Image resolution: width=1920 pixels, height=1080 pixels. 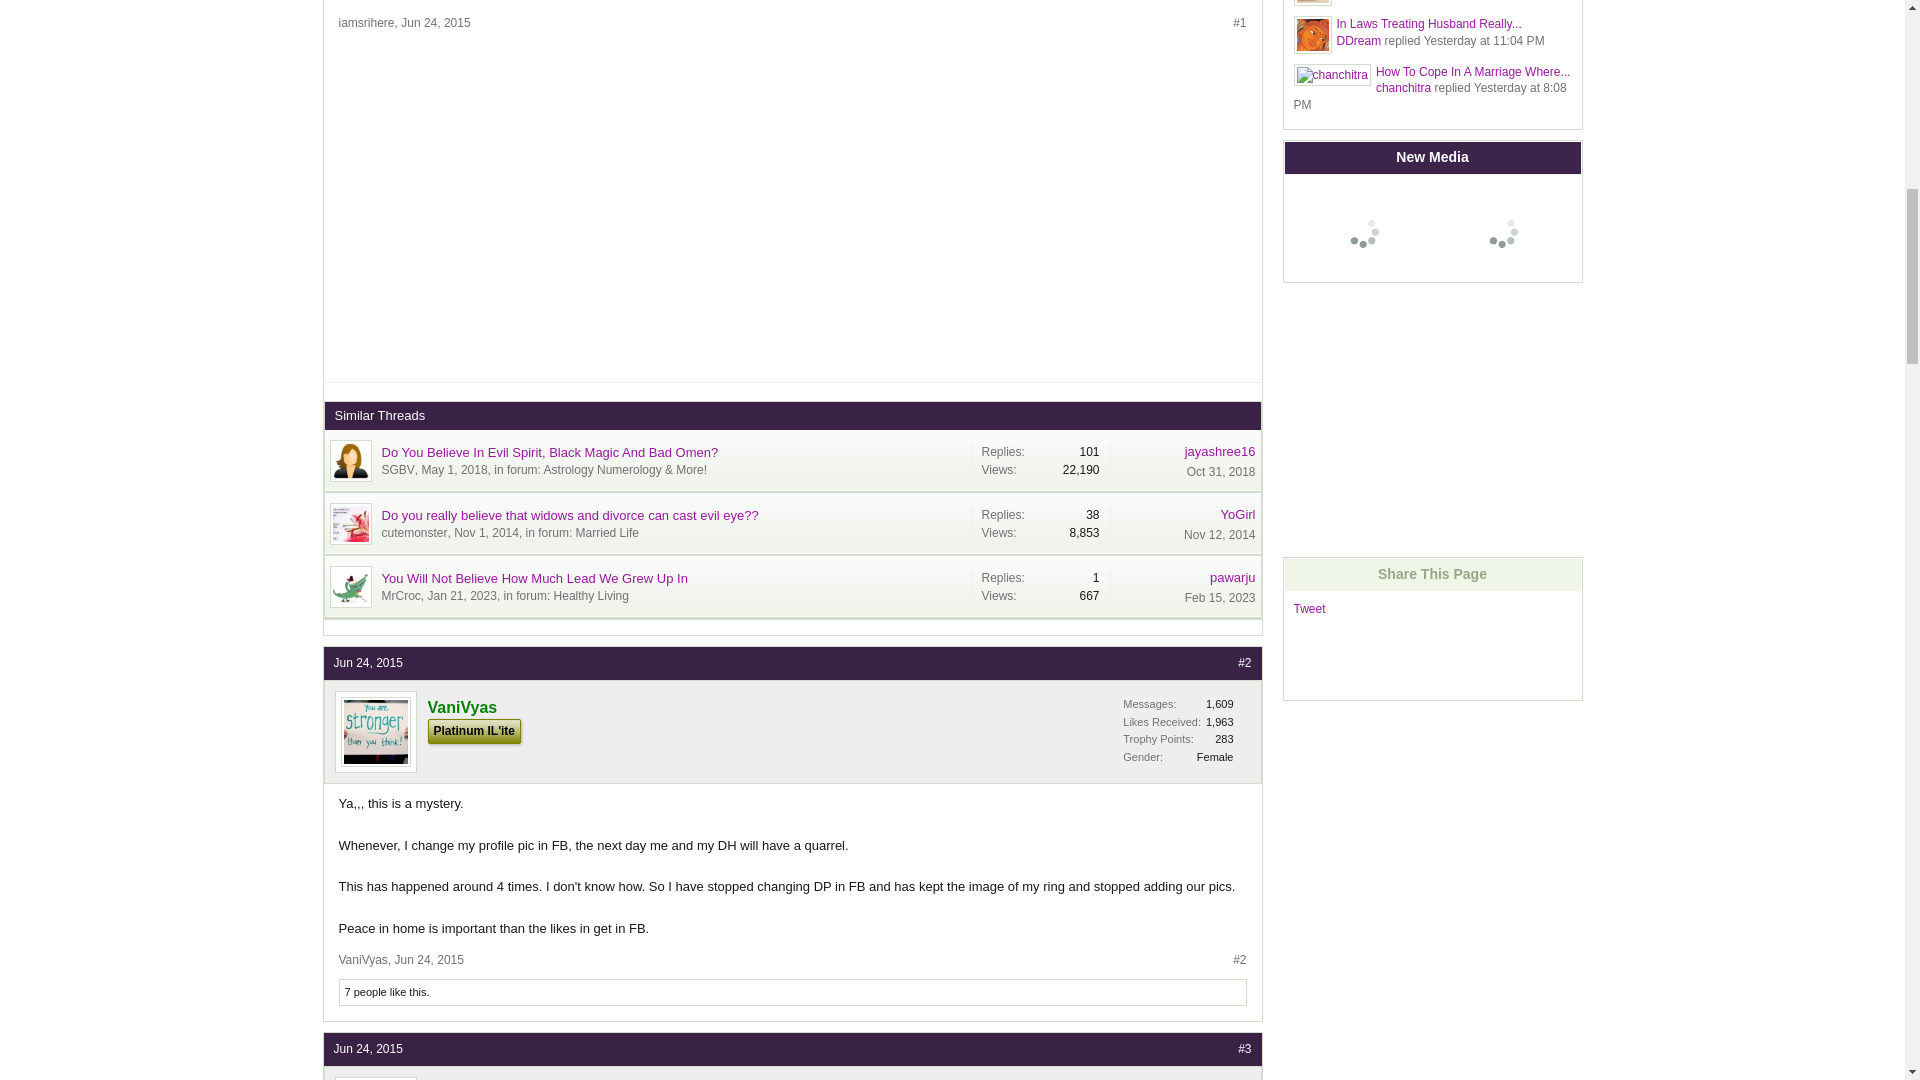 I want to click on Nov 12, 2014 at 10:01 AM, so click(x=1220, y=535).